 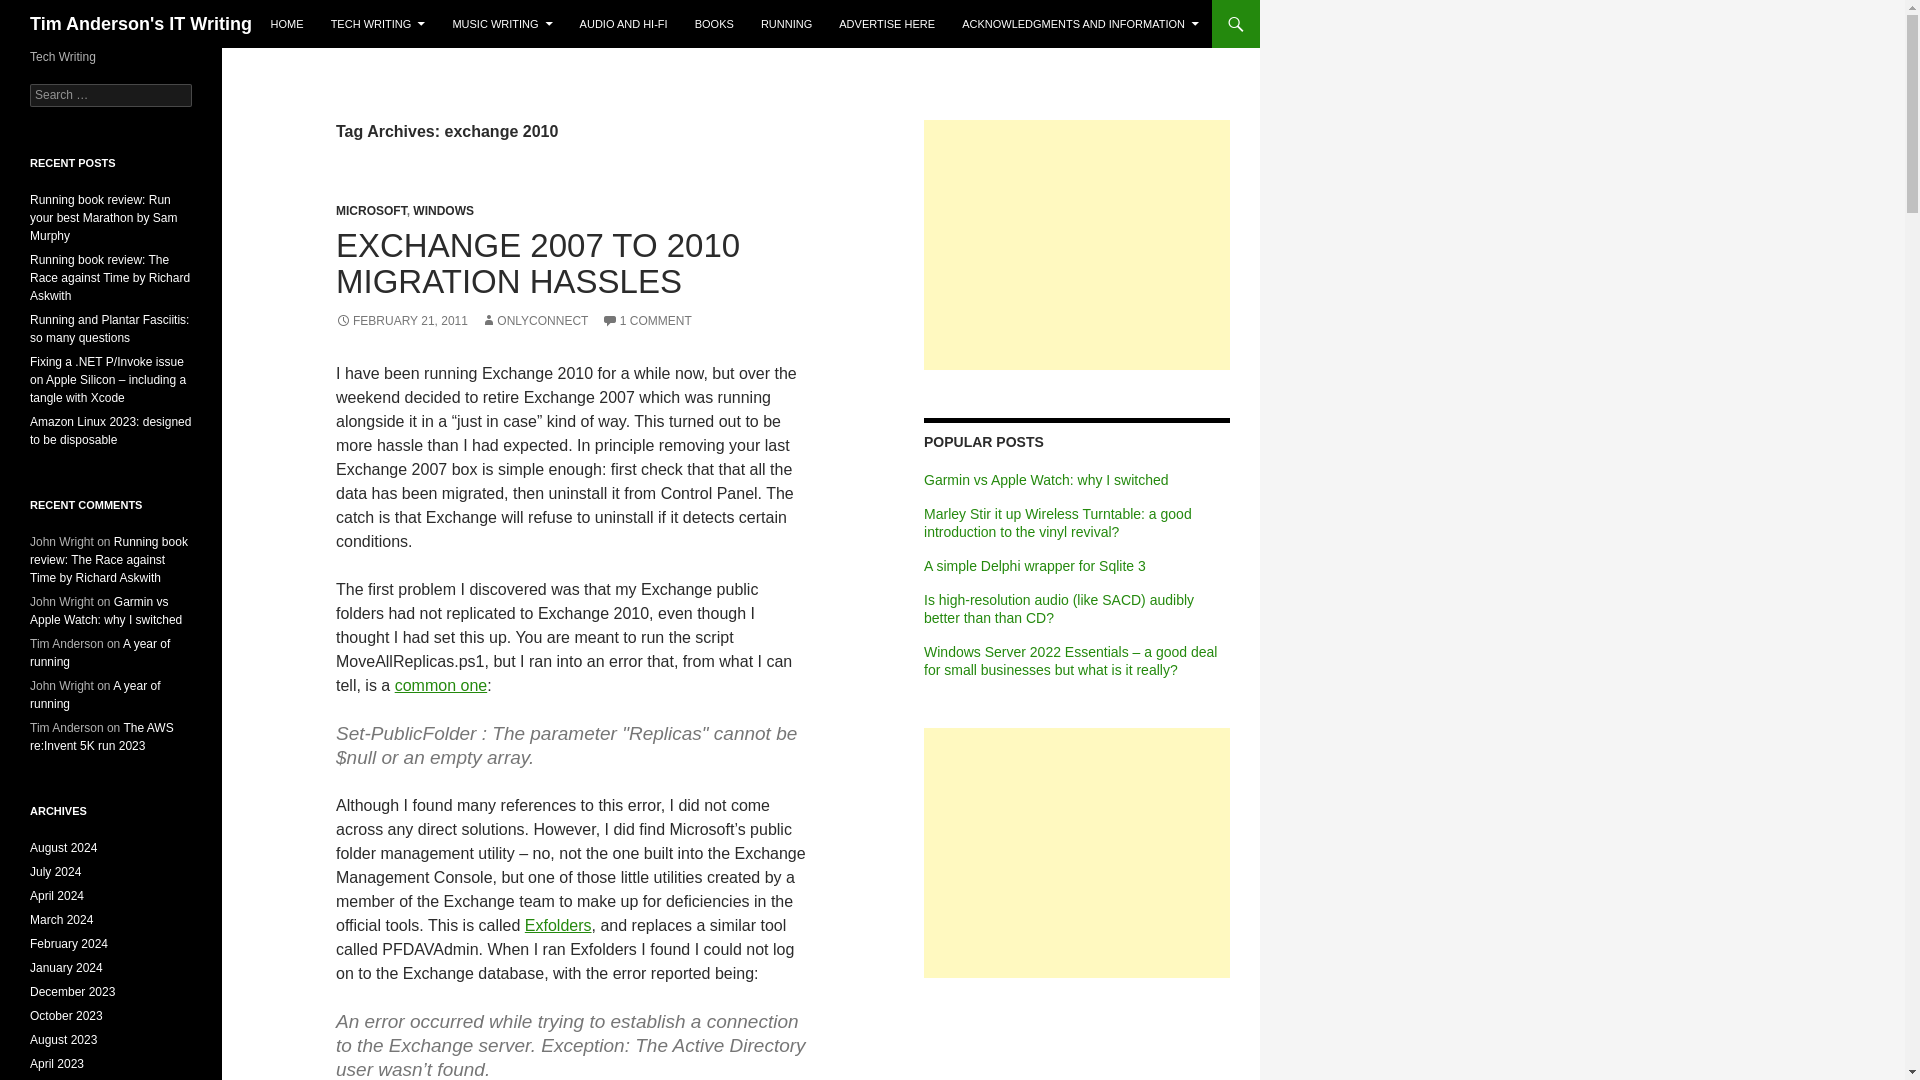 I want to click on Garmin vs Apple Watch: why I switched, so click(x=1046, y=480).